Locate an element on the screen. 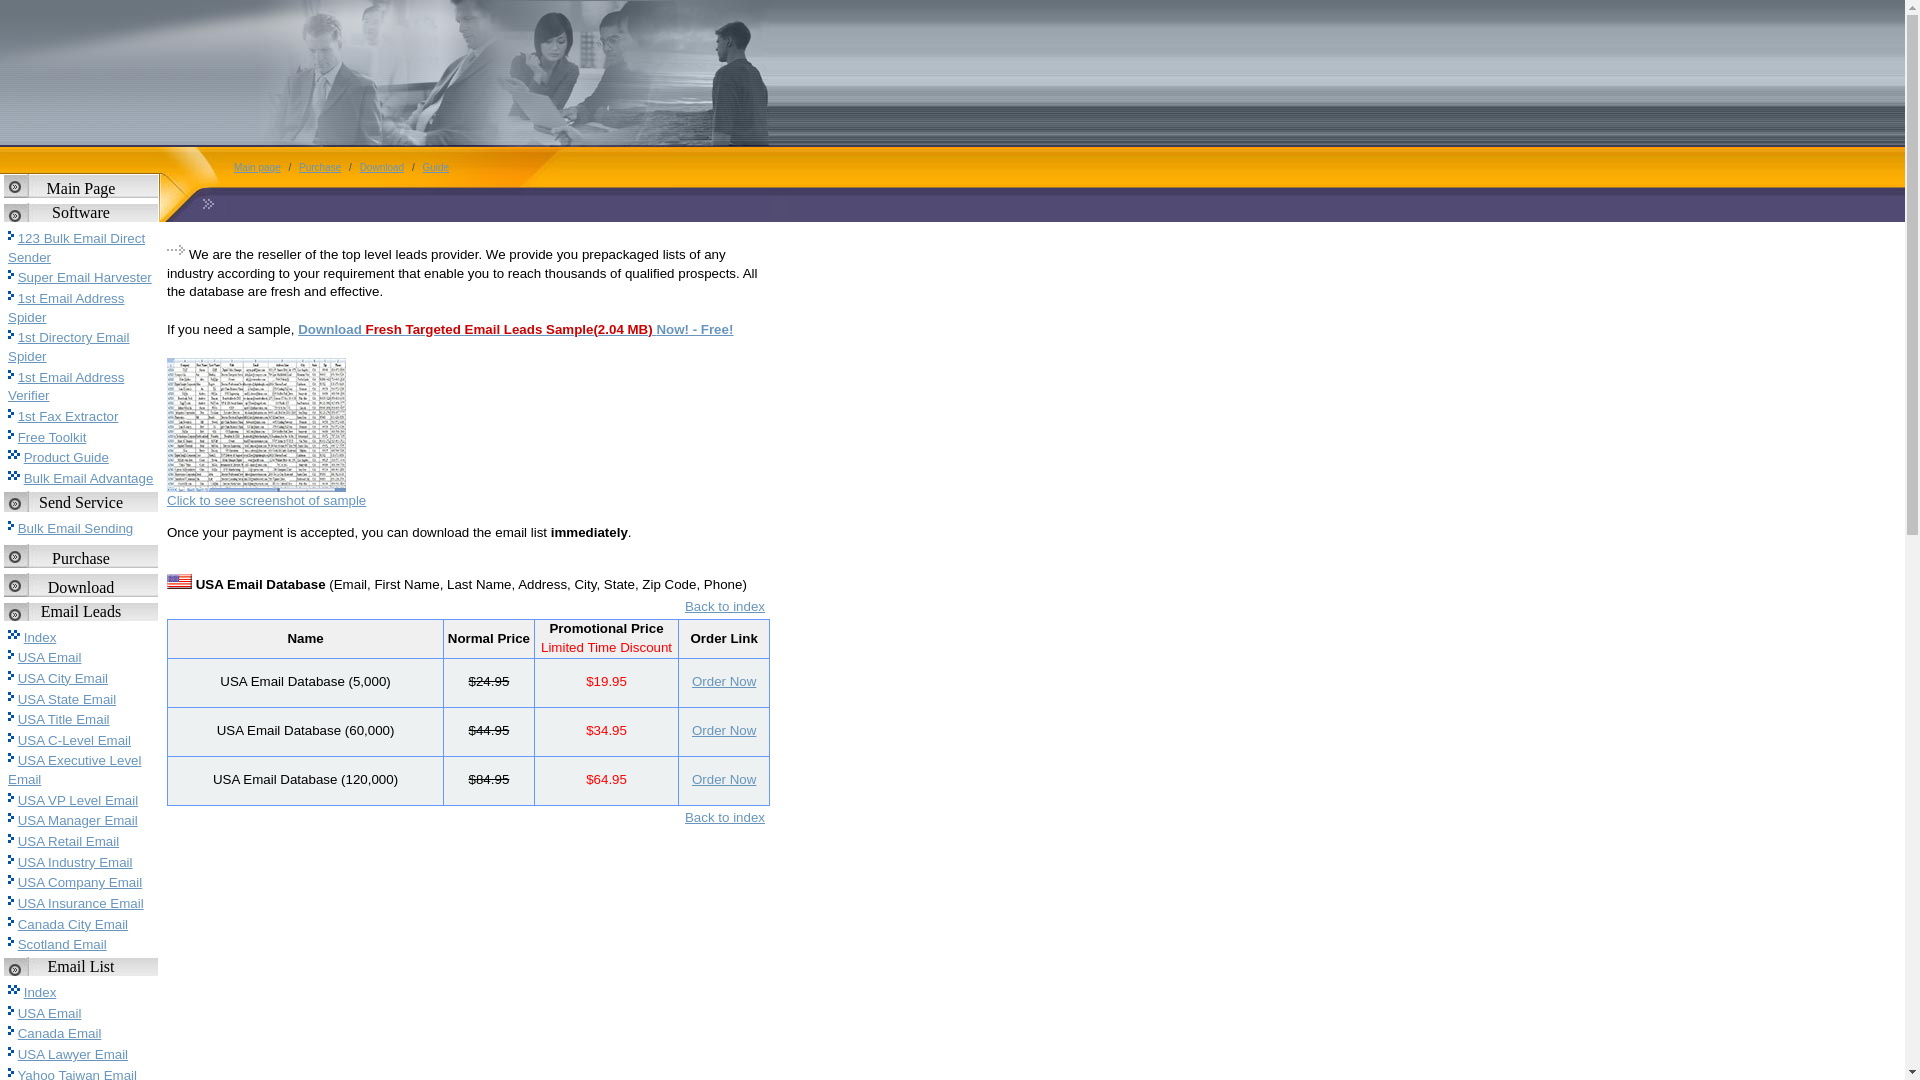  1st Email Address Verifier is located at coordinates (66, 387).